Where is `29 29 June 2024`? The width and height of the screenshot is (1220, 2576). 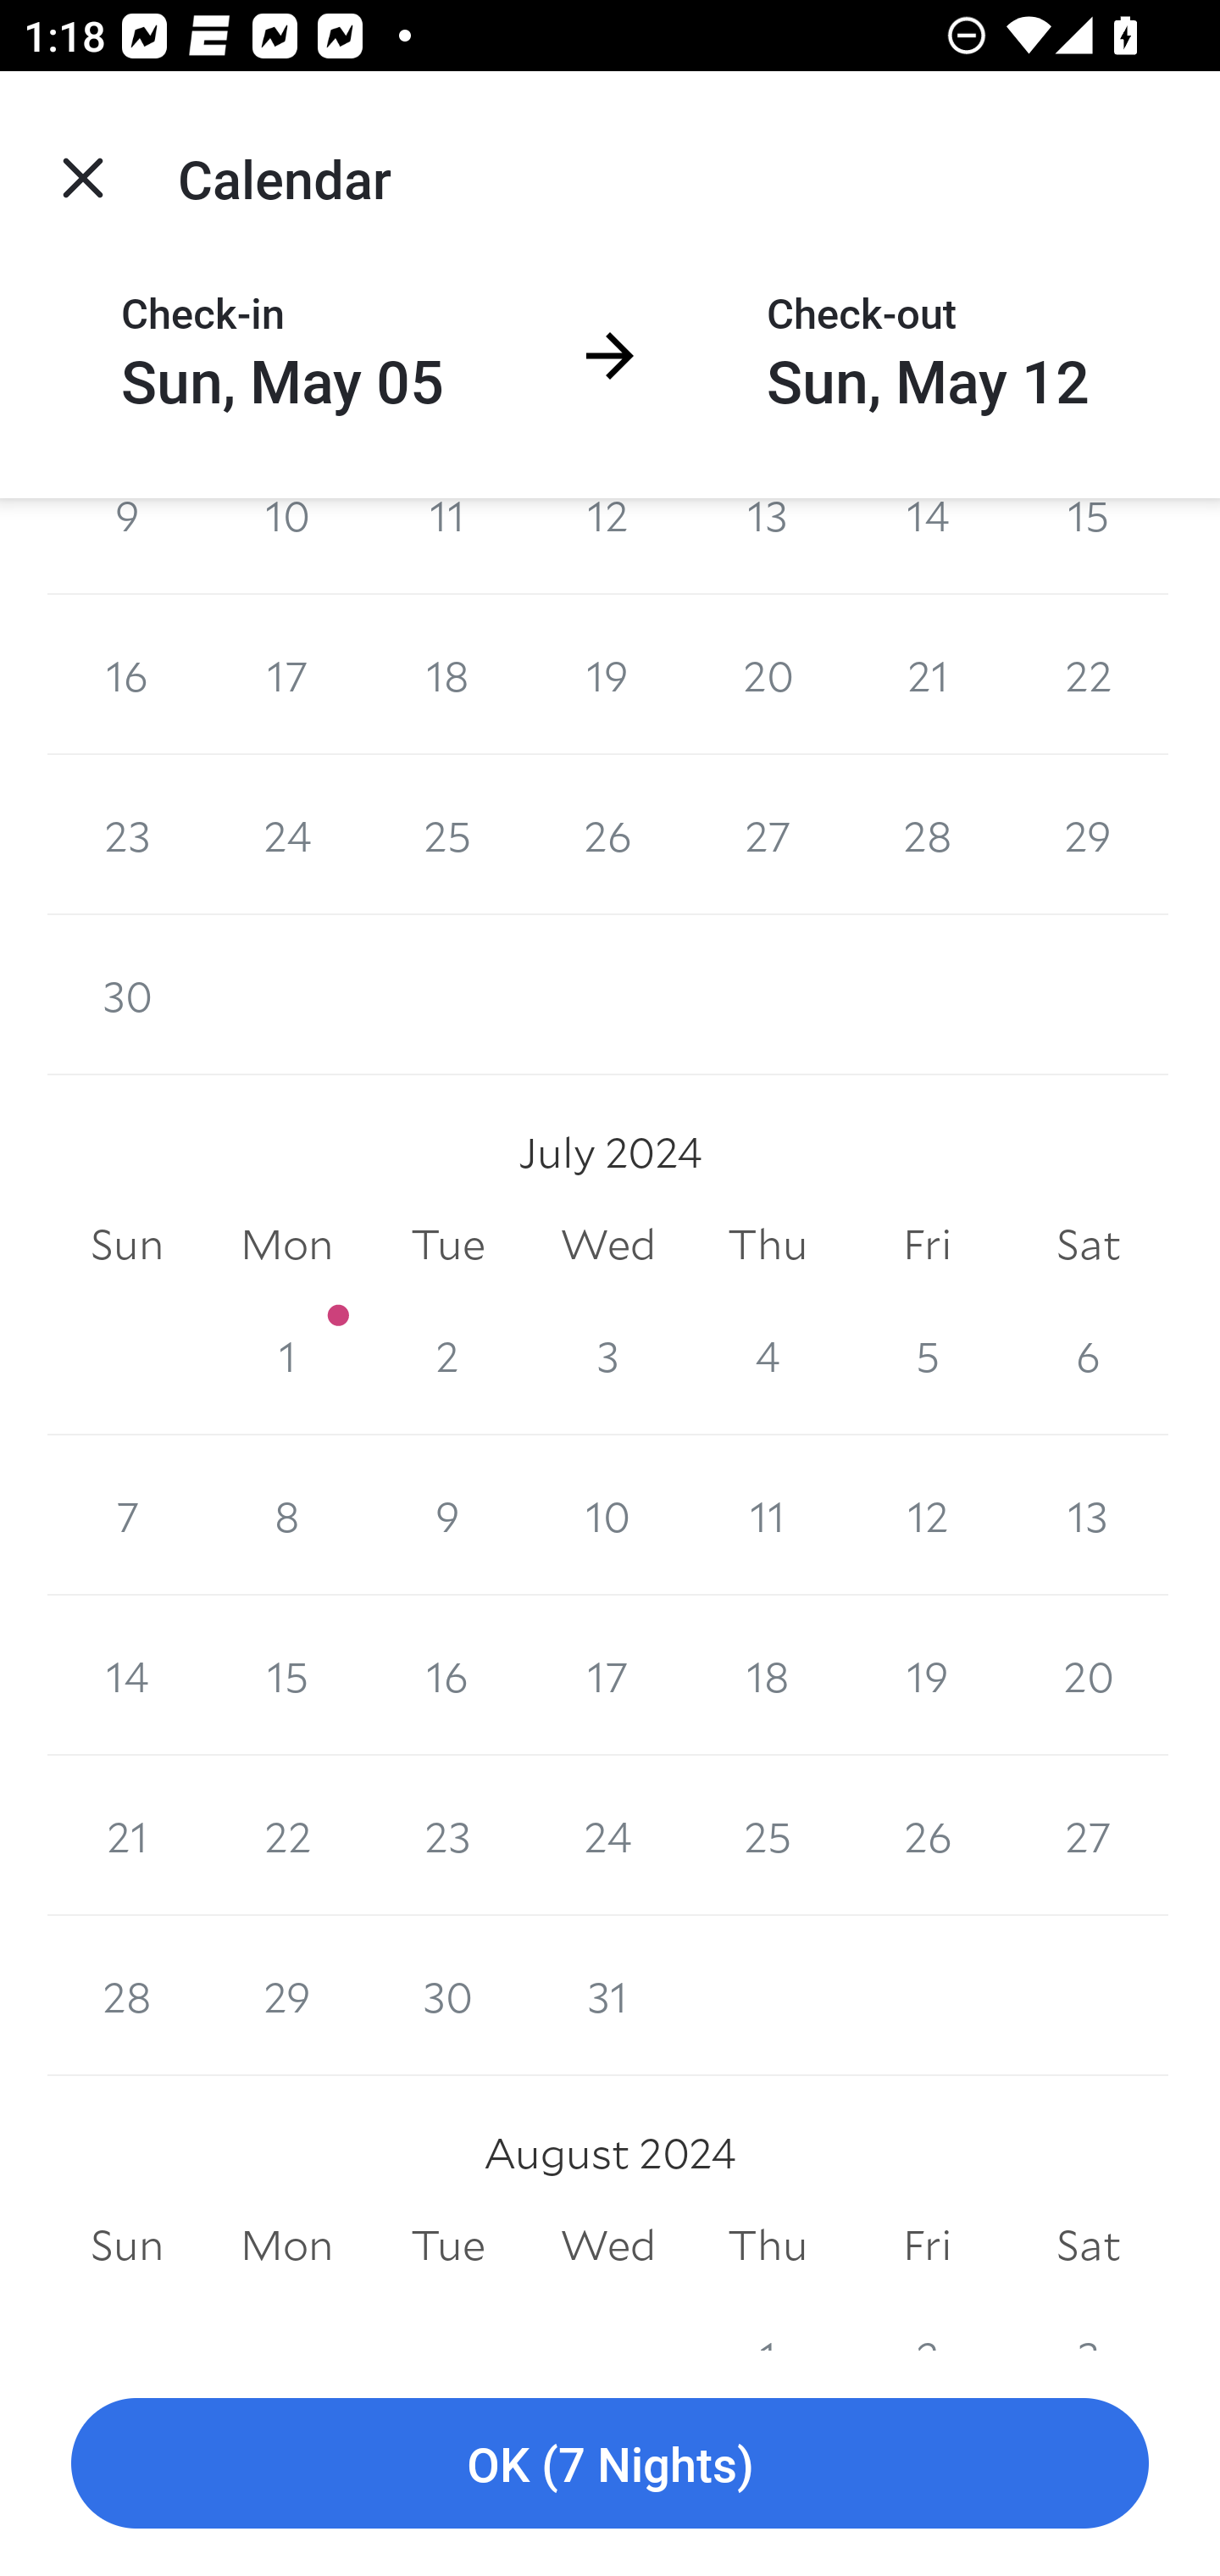
29 29 June 2024 is located at coordinates (1088, 834).